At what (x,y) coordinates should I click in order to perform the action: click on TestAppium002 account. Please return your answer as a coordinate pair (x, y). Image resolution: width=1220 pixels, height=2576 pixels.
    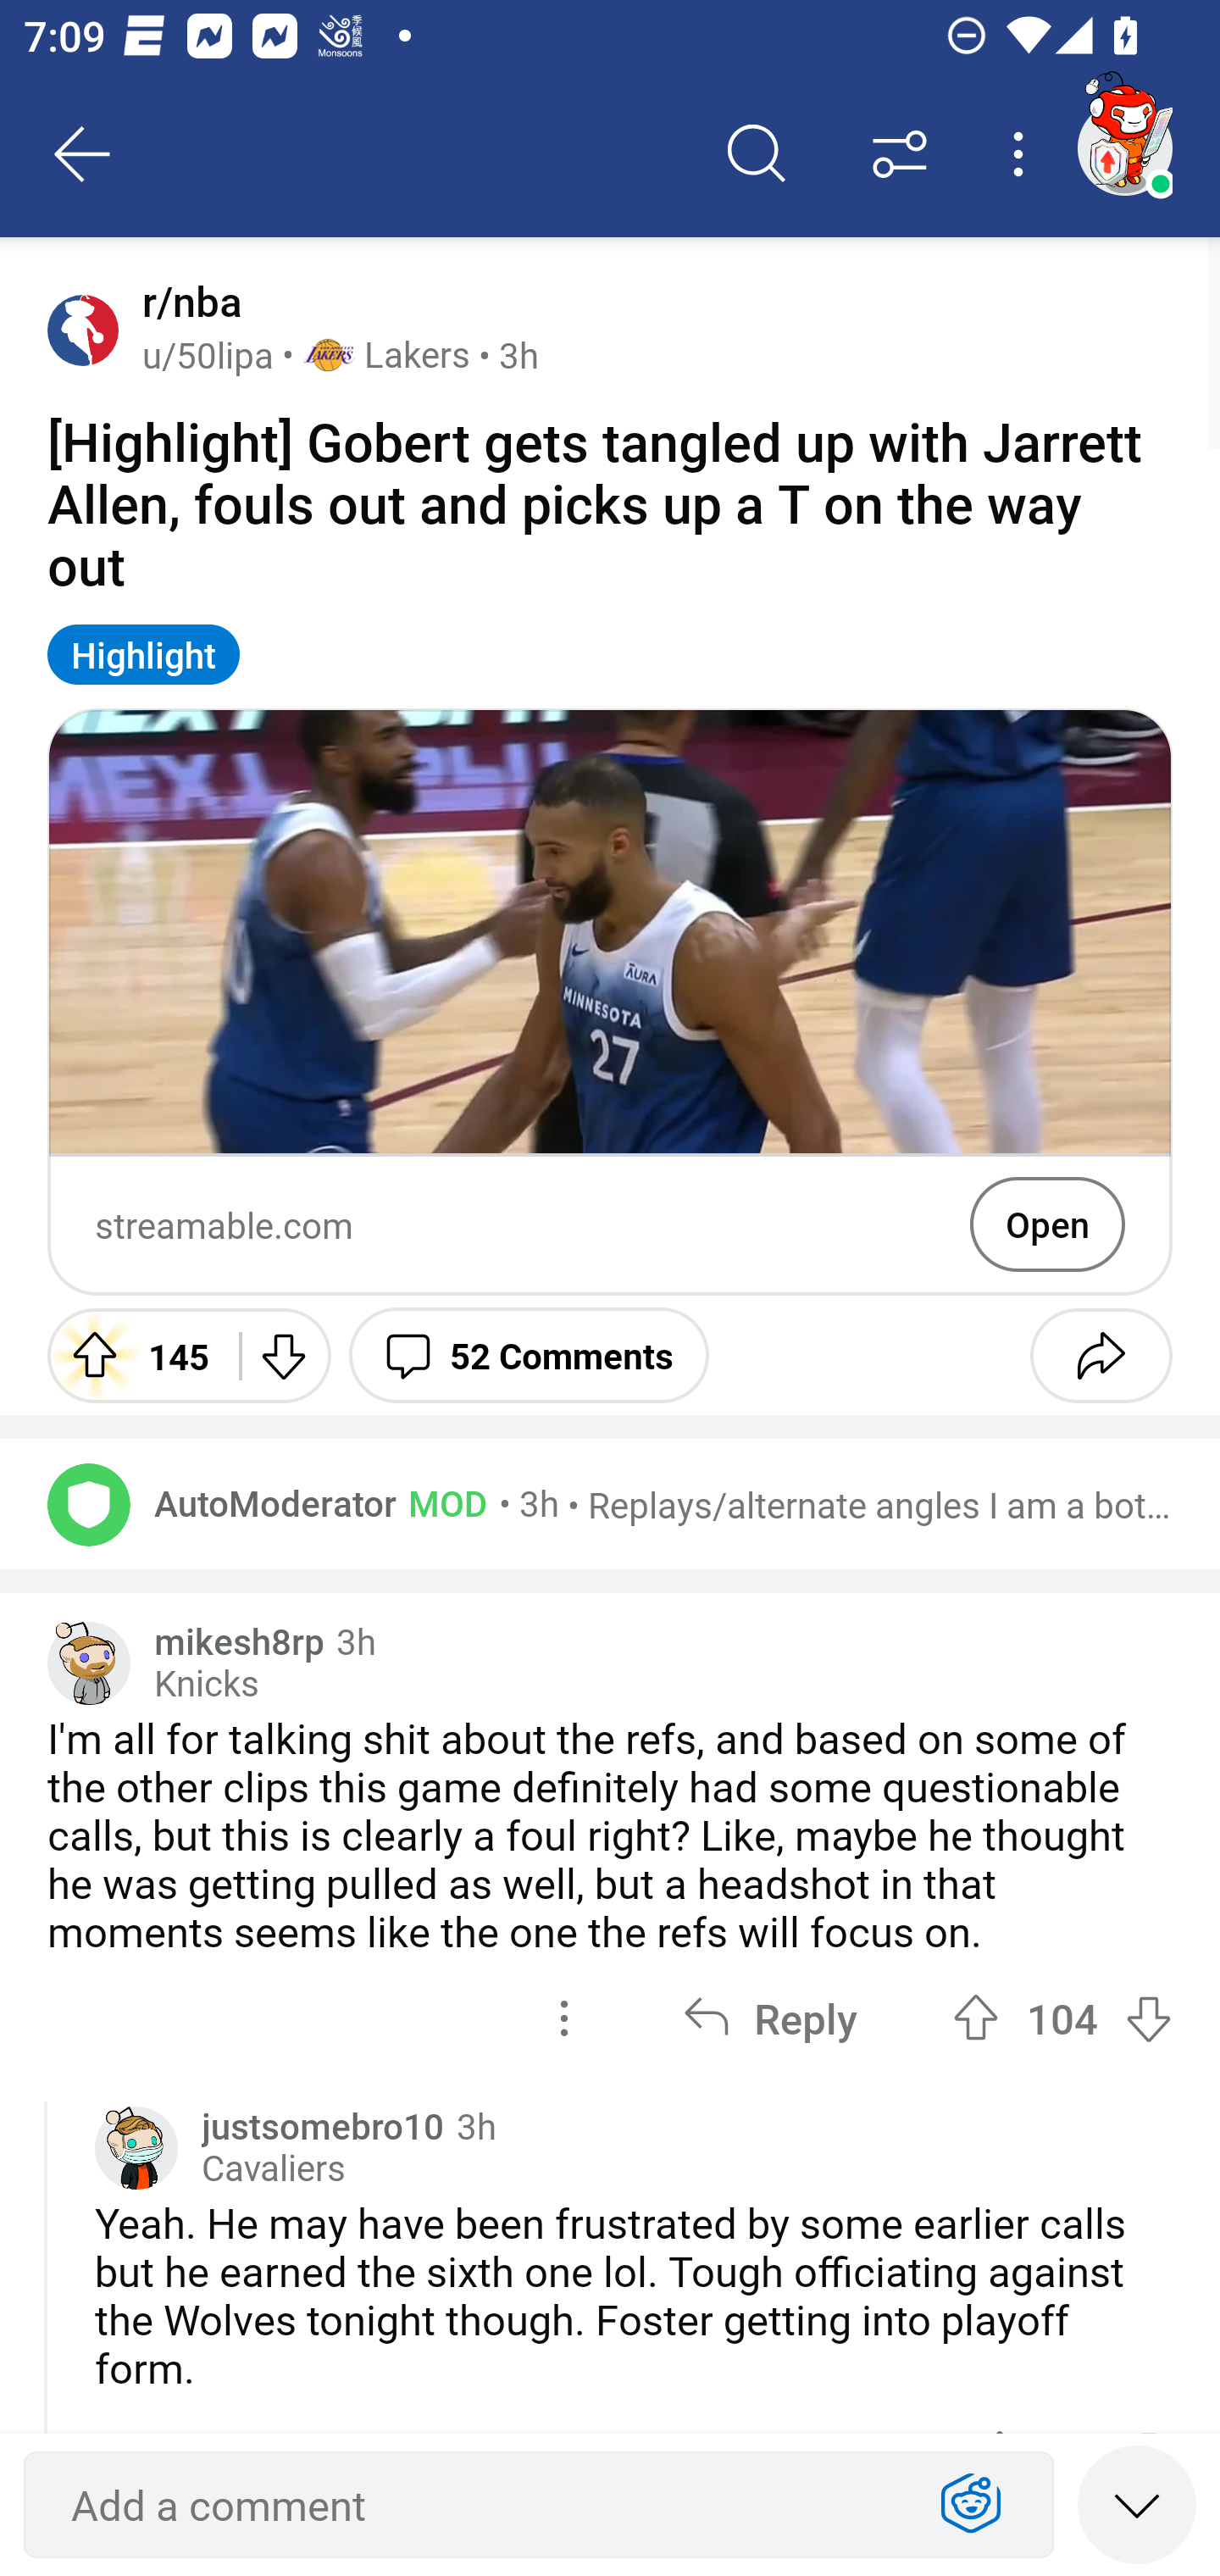
    Looking at the image, I should click on (1124, 147).